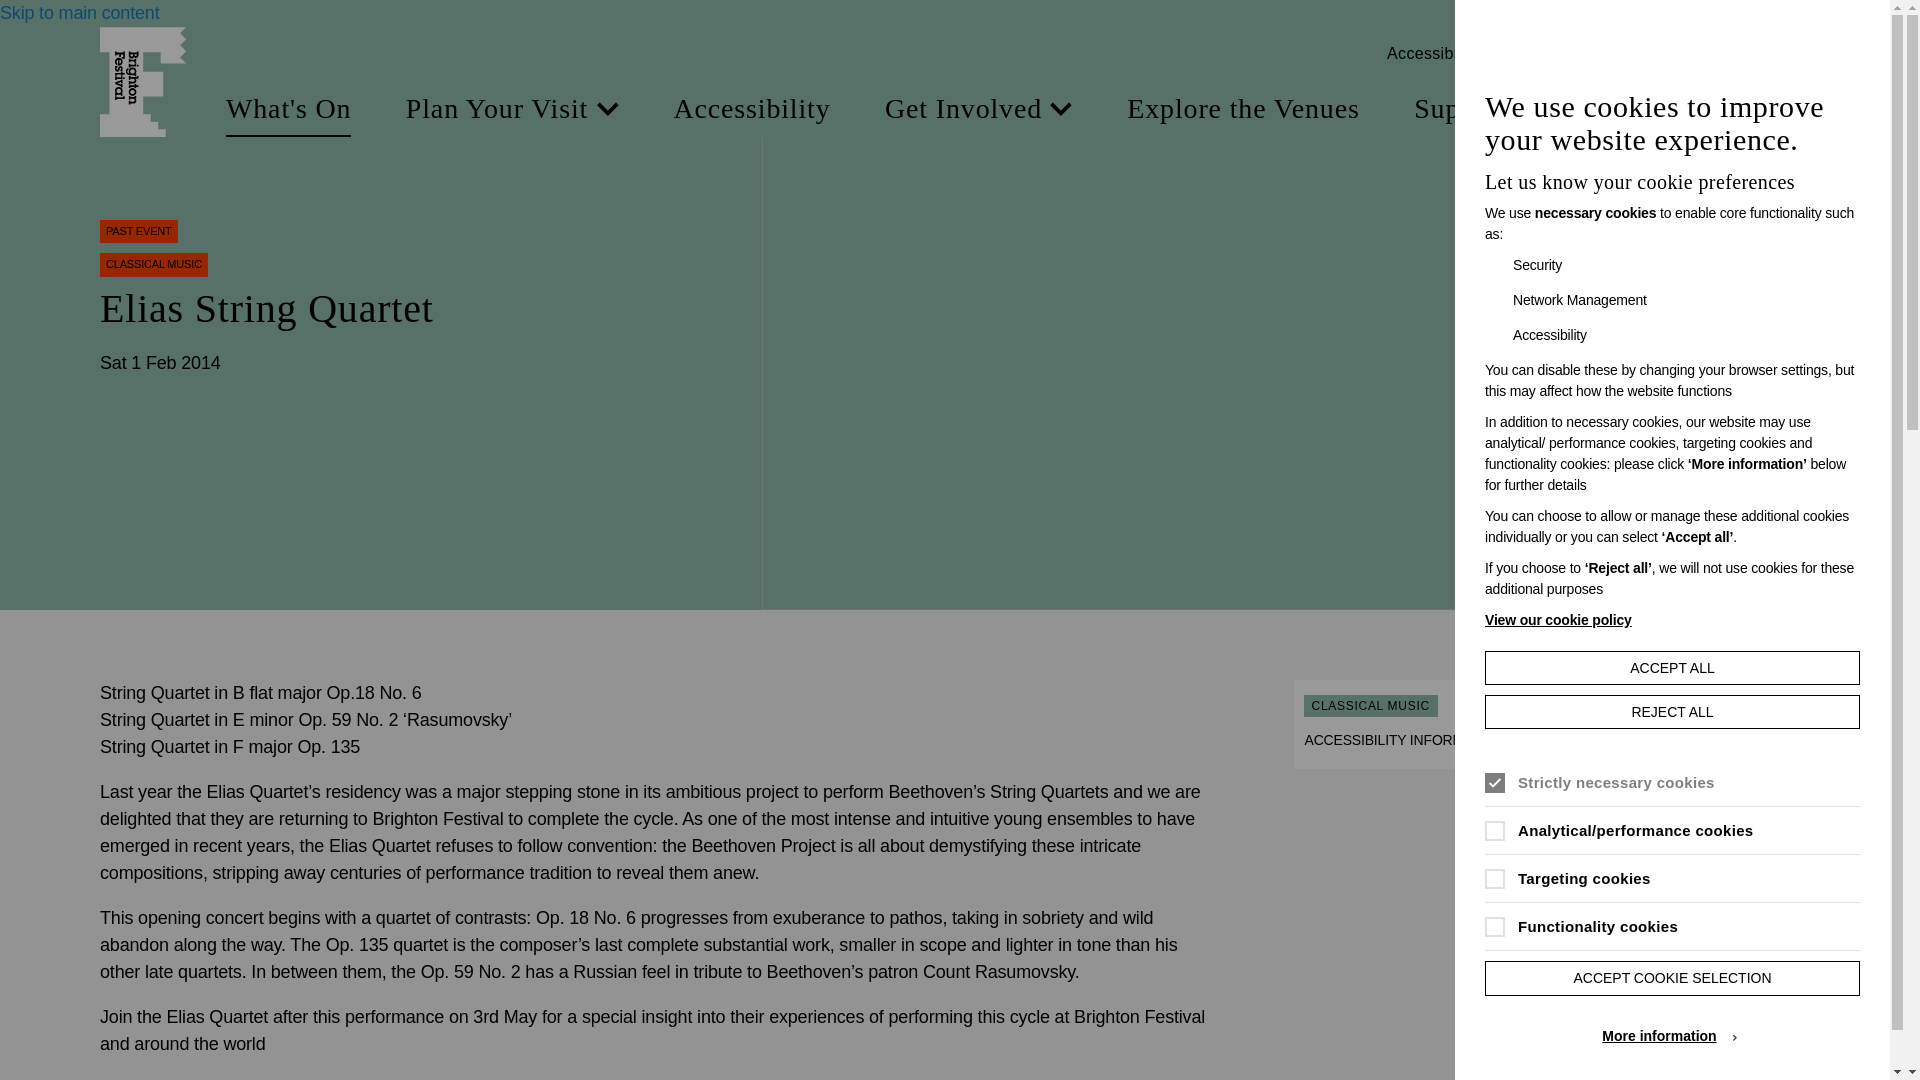 This screenshot has width=1920, height=1080. Describe the element at coordinates (1418, 740) in the screenshot. I see `ACCESSIBILITY INFORMATION` at that location.